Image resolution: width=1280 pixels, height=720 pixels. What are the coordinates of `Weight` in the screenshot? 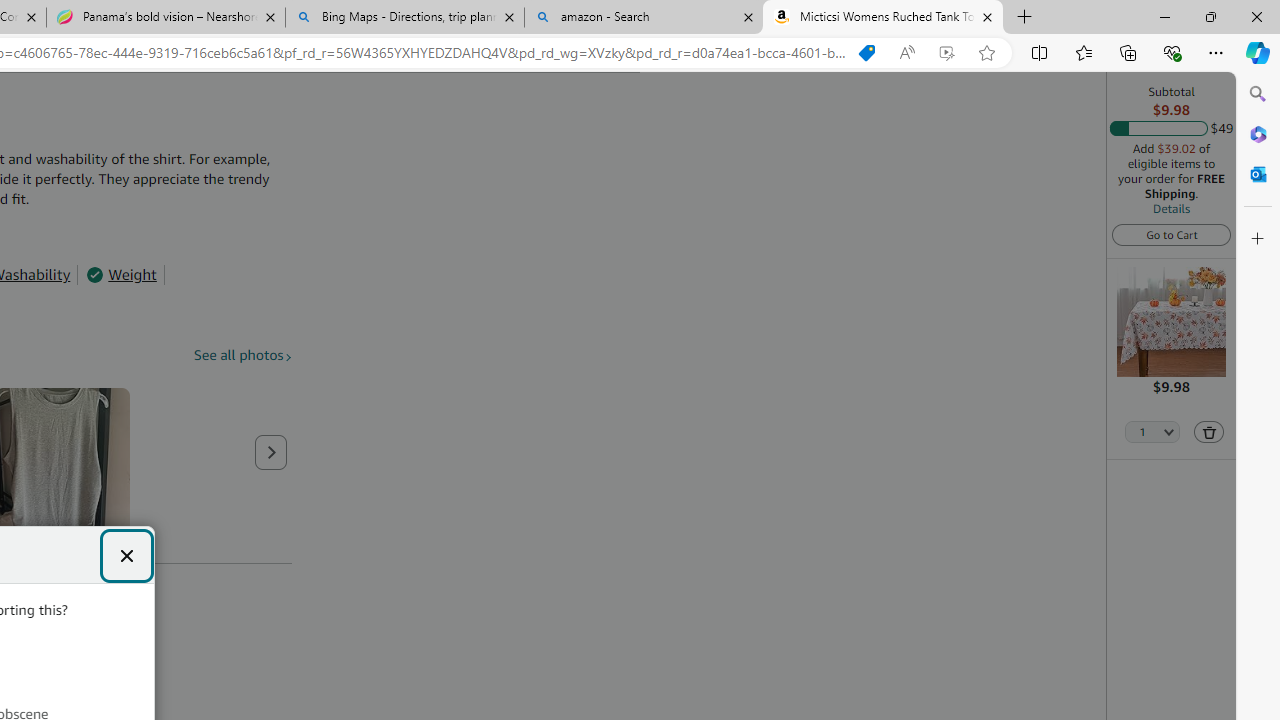 It's located at (121, 274).